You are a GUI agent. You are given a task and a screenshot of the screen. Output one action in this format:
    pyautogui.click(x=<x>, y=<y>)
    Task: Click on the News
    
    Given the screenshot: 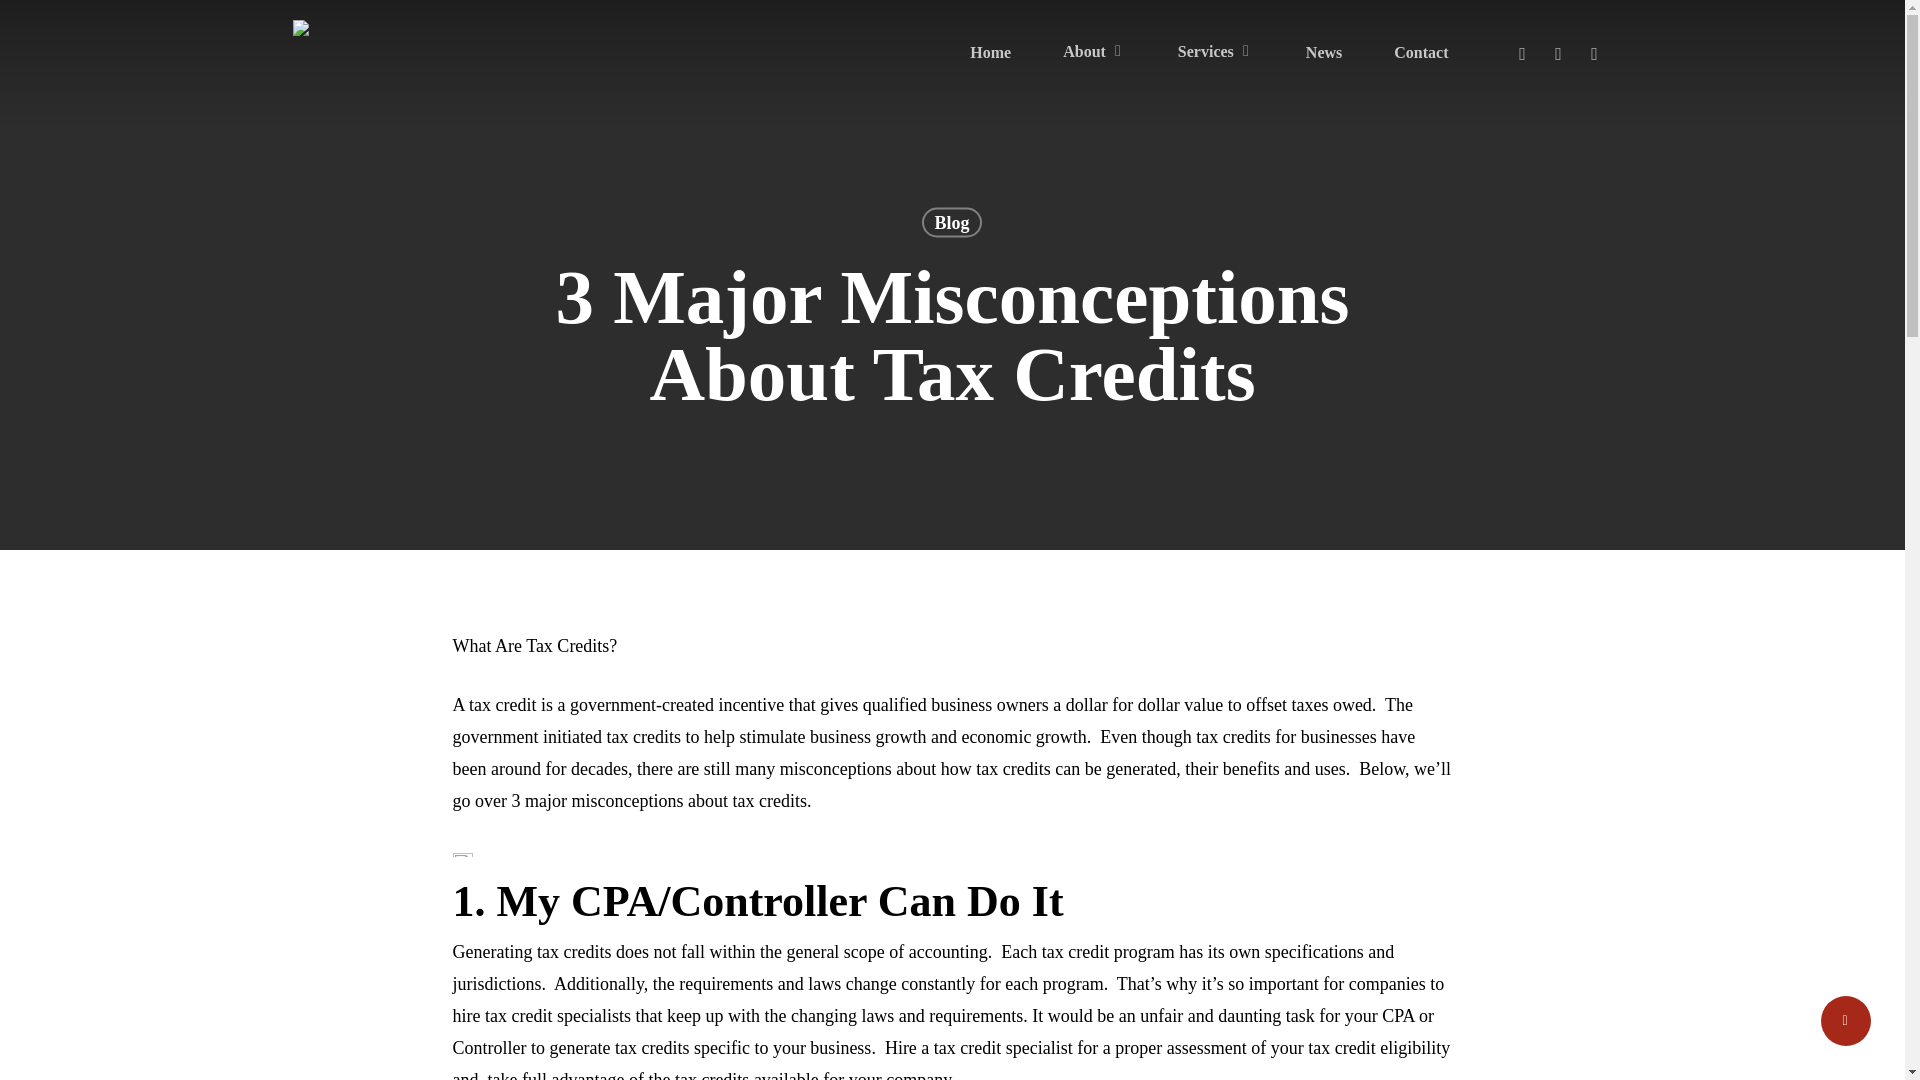 What is the action you would take?
    pyautogui.click(x=1324, y=52)
    